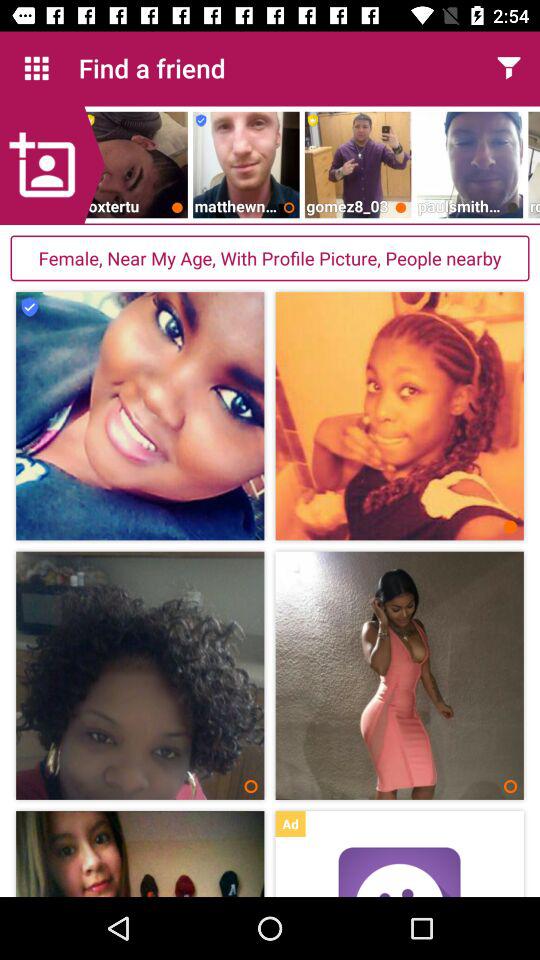  What do you see at coordinates (399, 676) in the screenshot?
I see `select the second image from the second column` at bounding box center [399, 676].